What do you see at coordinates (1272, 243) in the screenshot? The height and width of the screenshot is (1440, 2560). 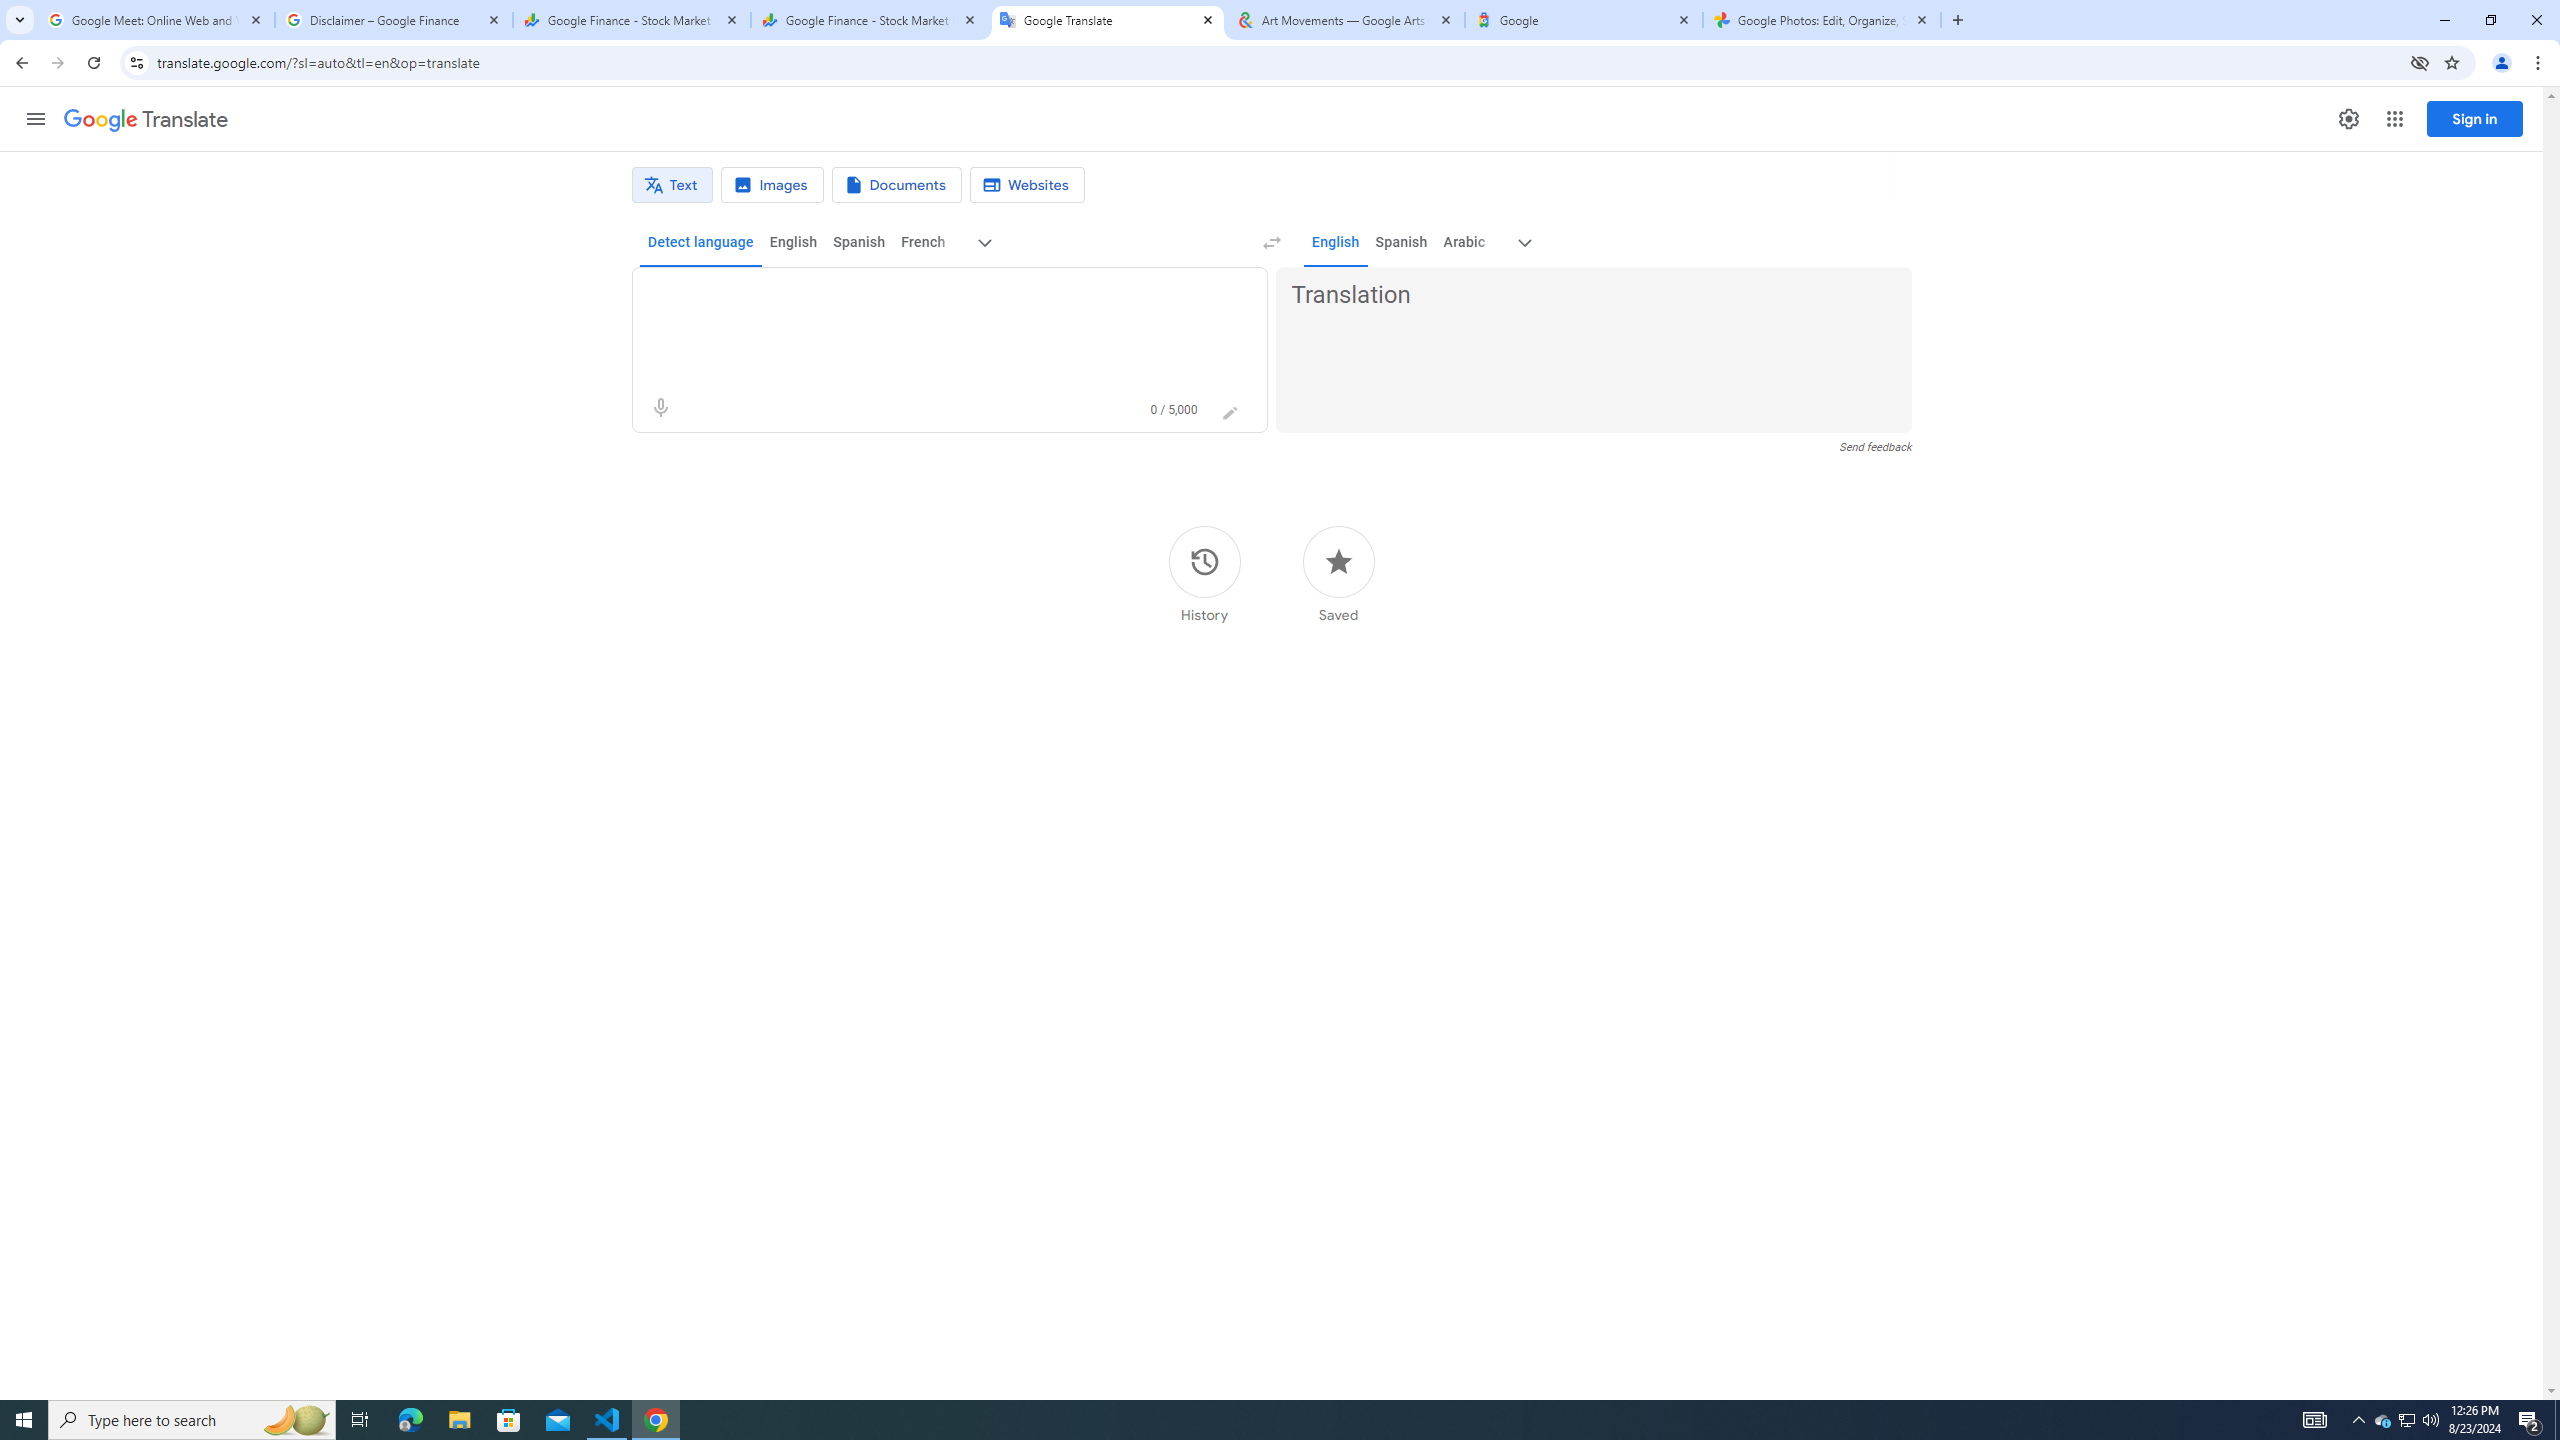 I see `Swap languages (Ctrl+Shift+S)` at bounding box center [1272, 243].